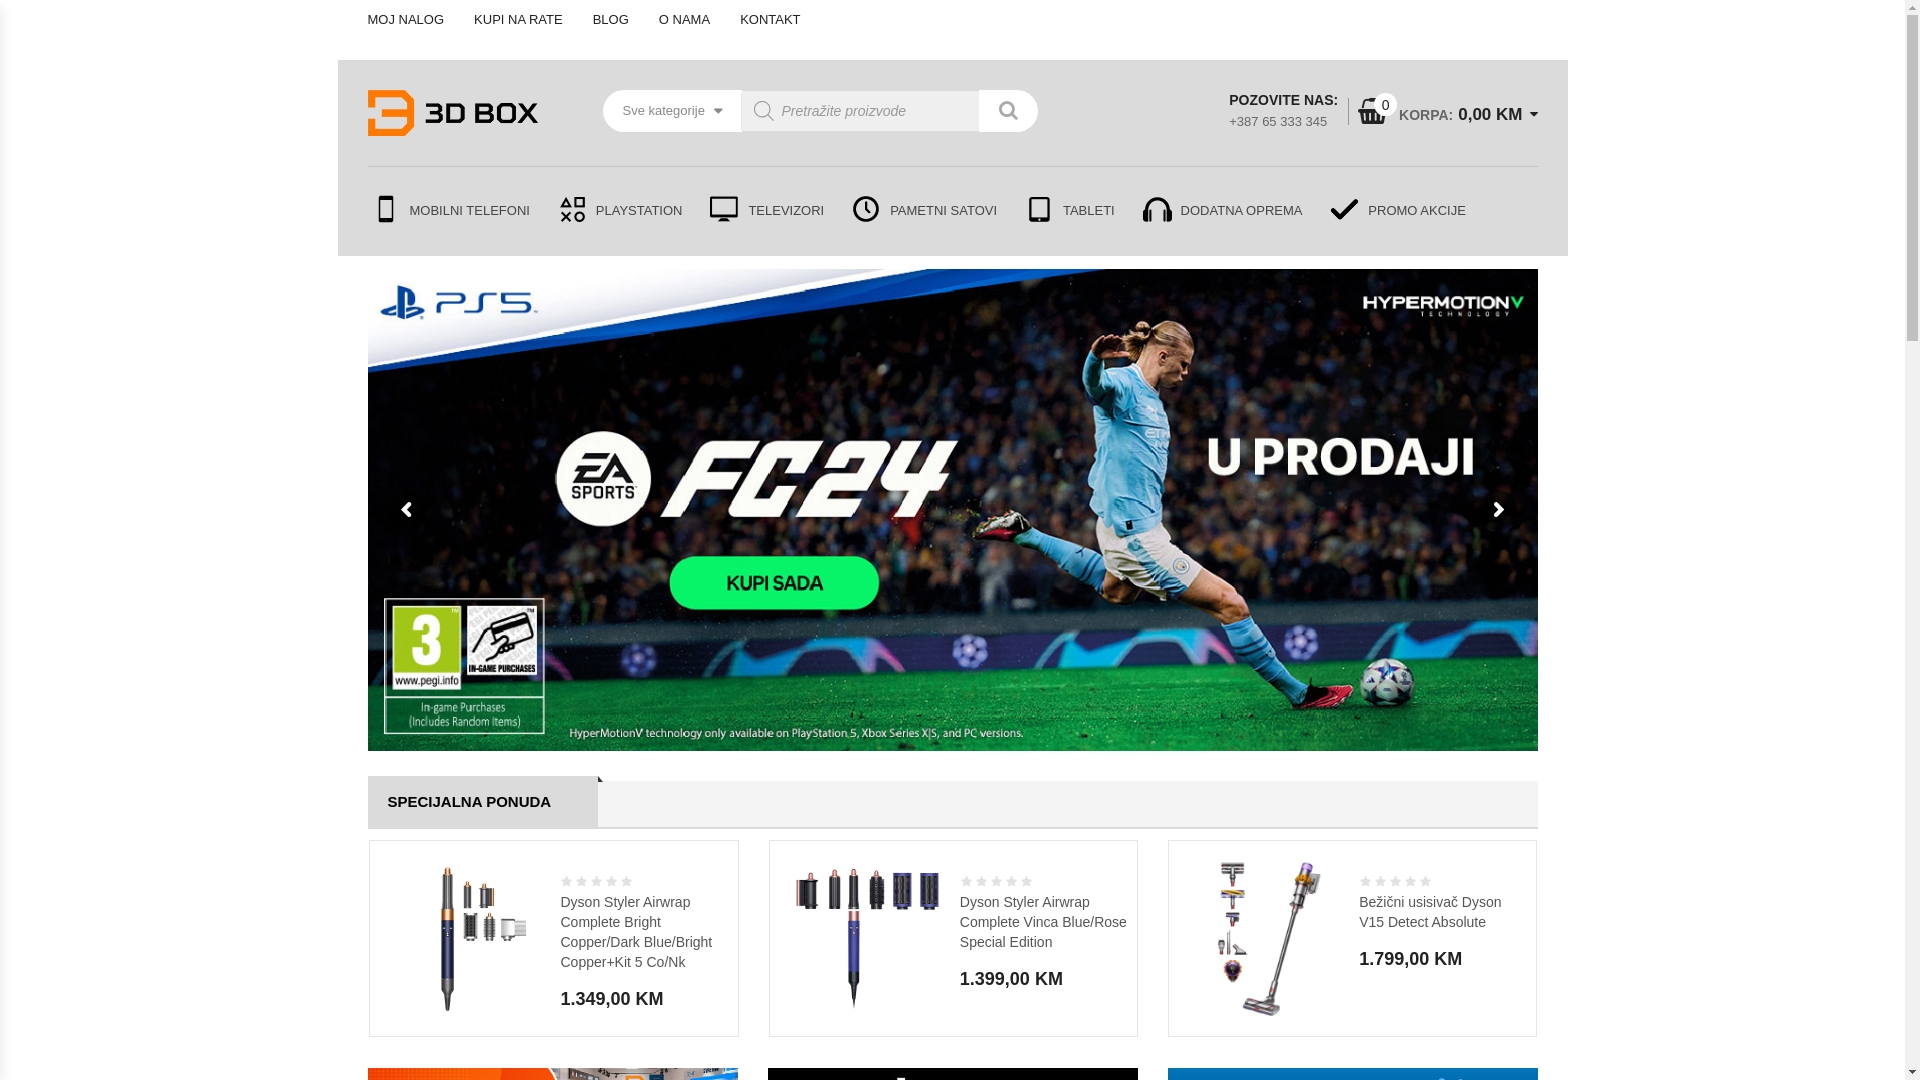 This screenshot has height=1080, width=1920. I want to click on Sve kategorije, so click(672, 111).